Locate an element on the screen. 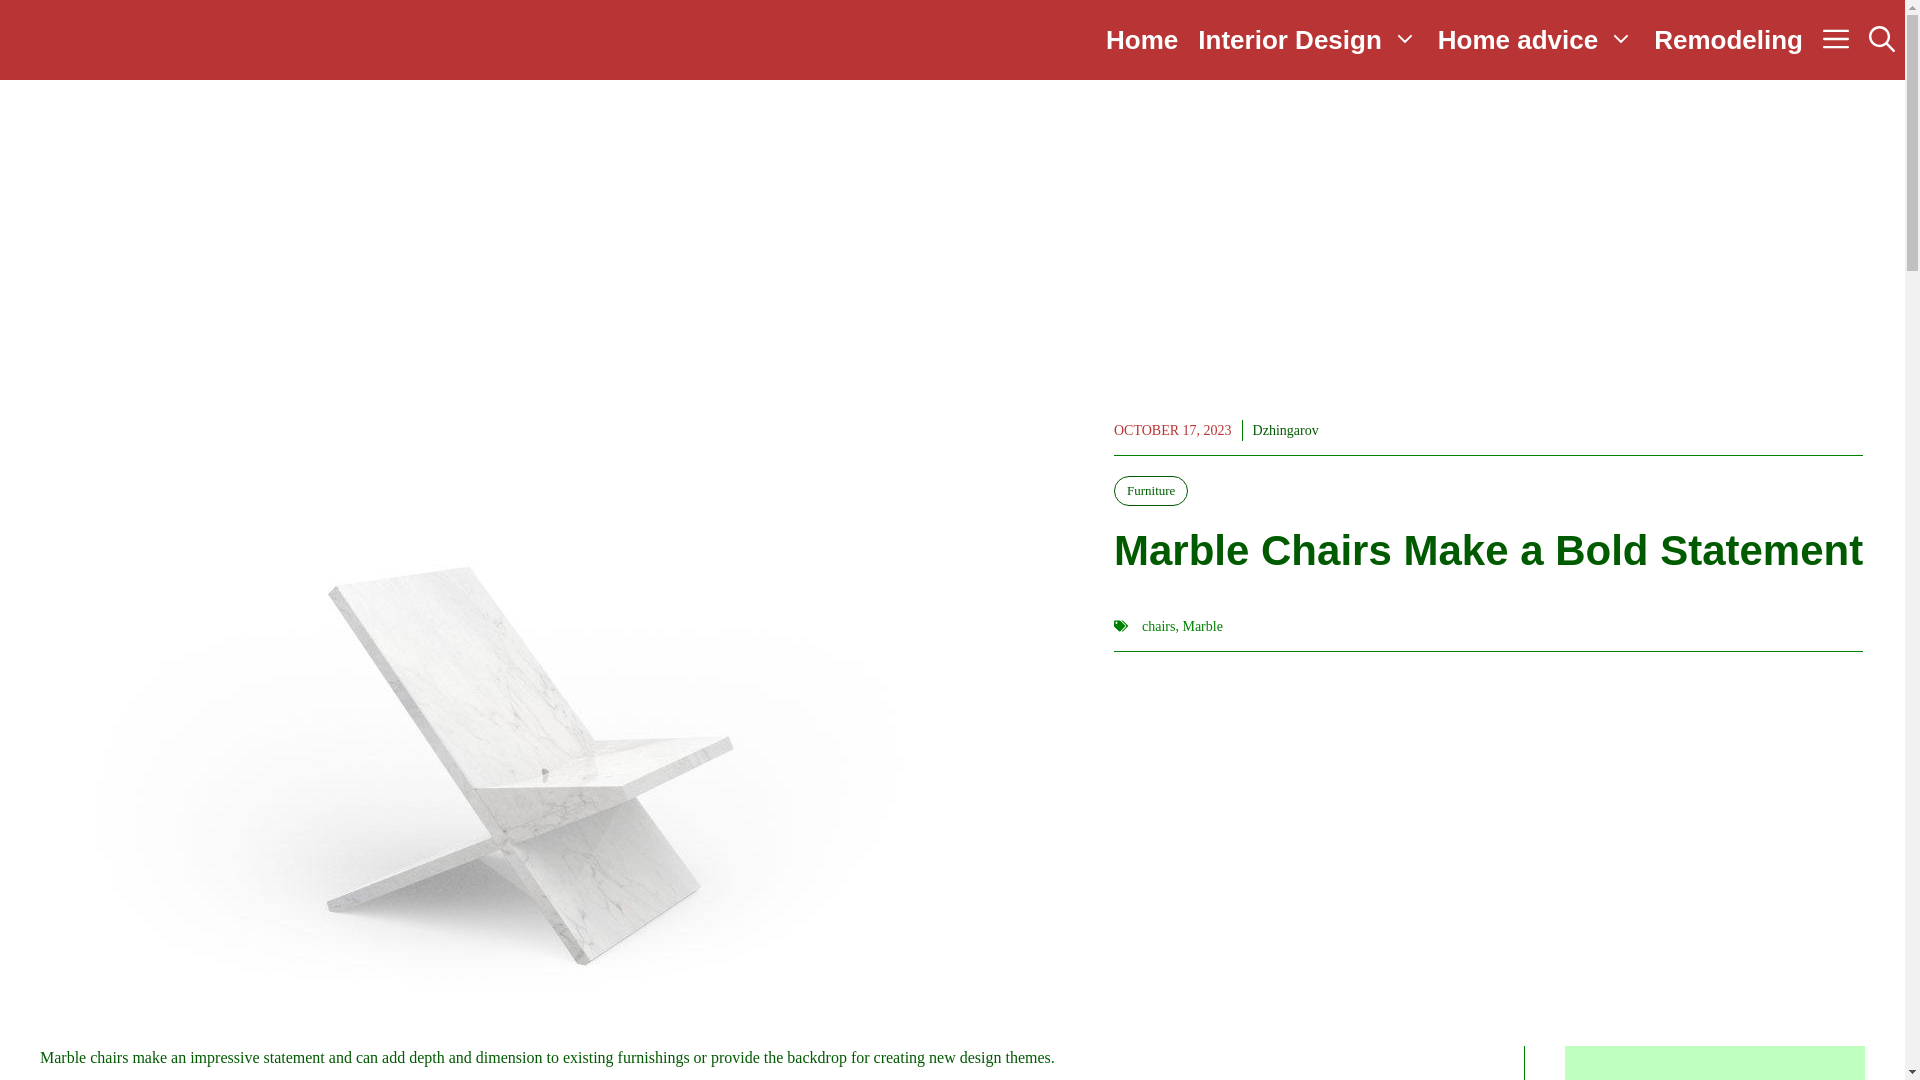  Remodeling is located at coordinates (1728, 40).